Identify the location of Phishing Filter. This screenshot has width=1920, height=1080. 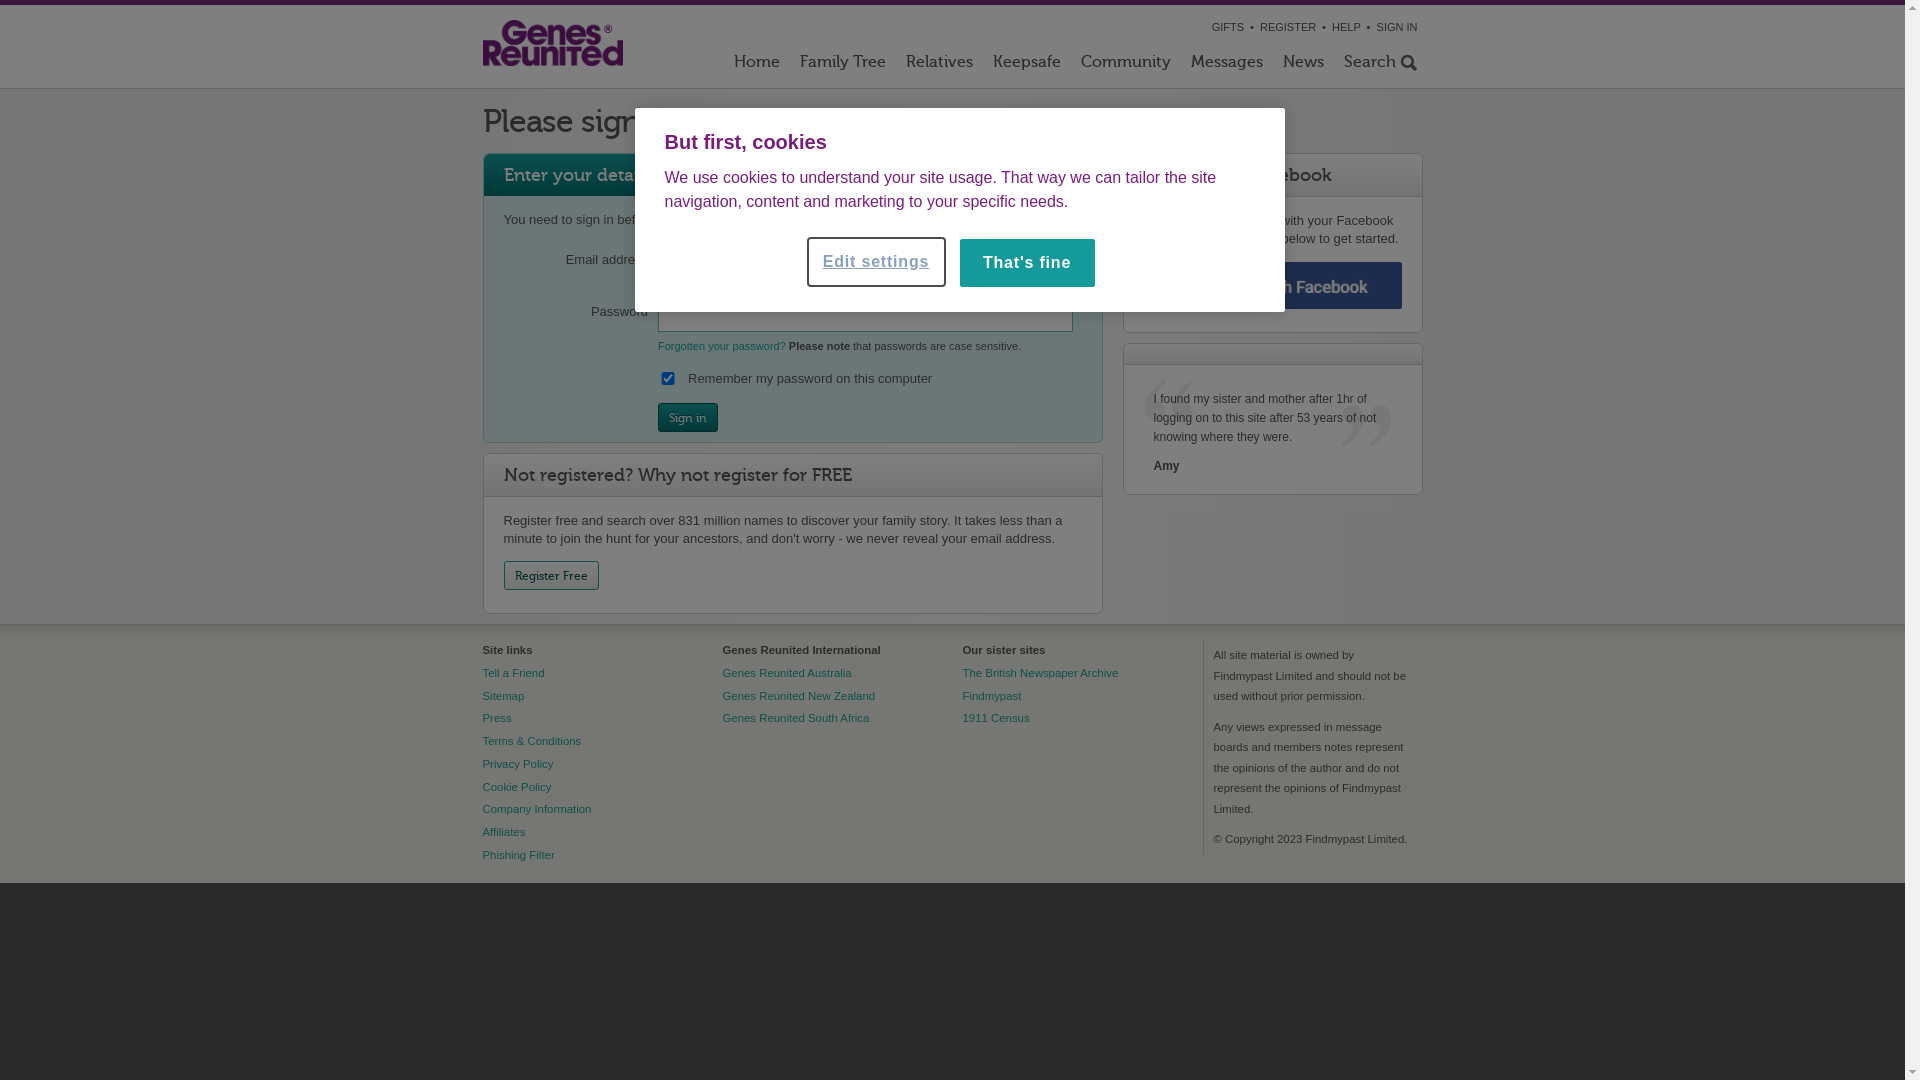
(518, 855).